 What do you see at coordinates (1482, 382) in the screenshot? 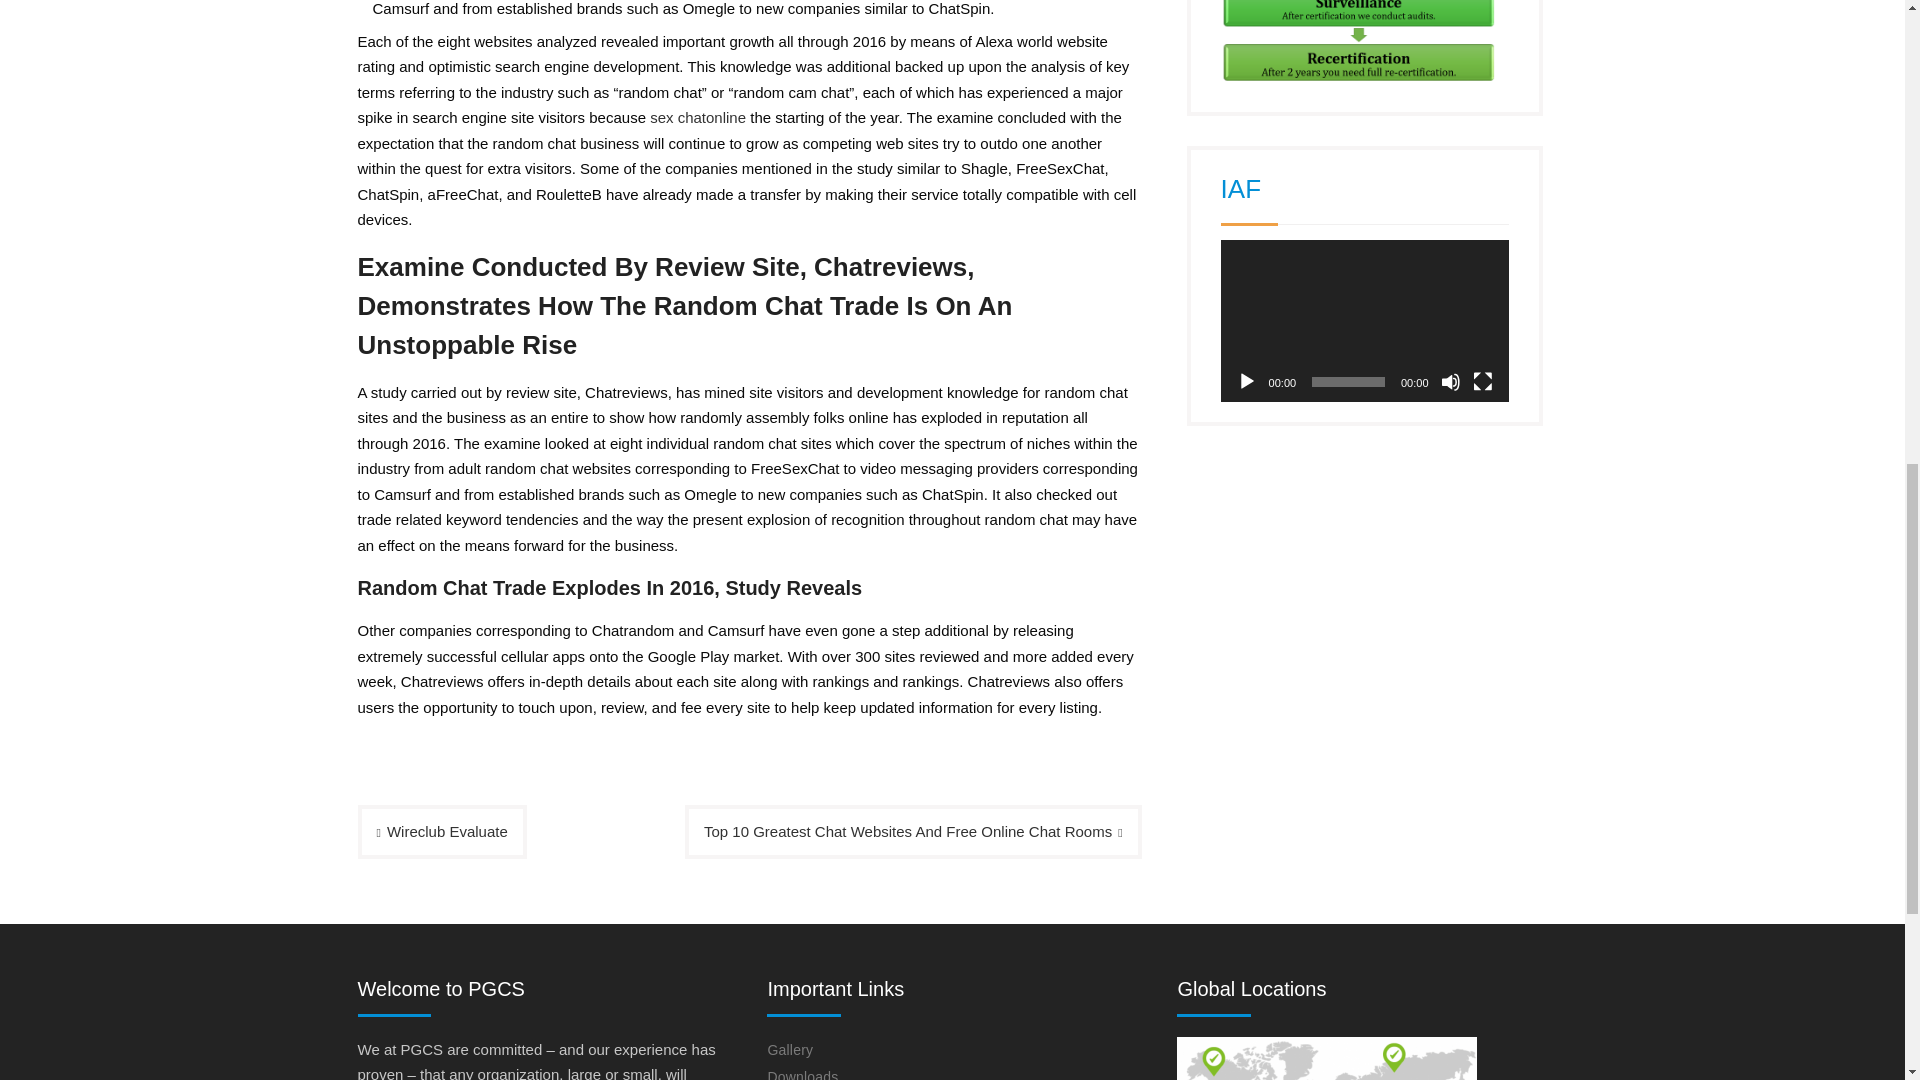
I see `Fullscreen` at bounding box center [1482, 382].